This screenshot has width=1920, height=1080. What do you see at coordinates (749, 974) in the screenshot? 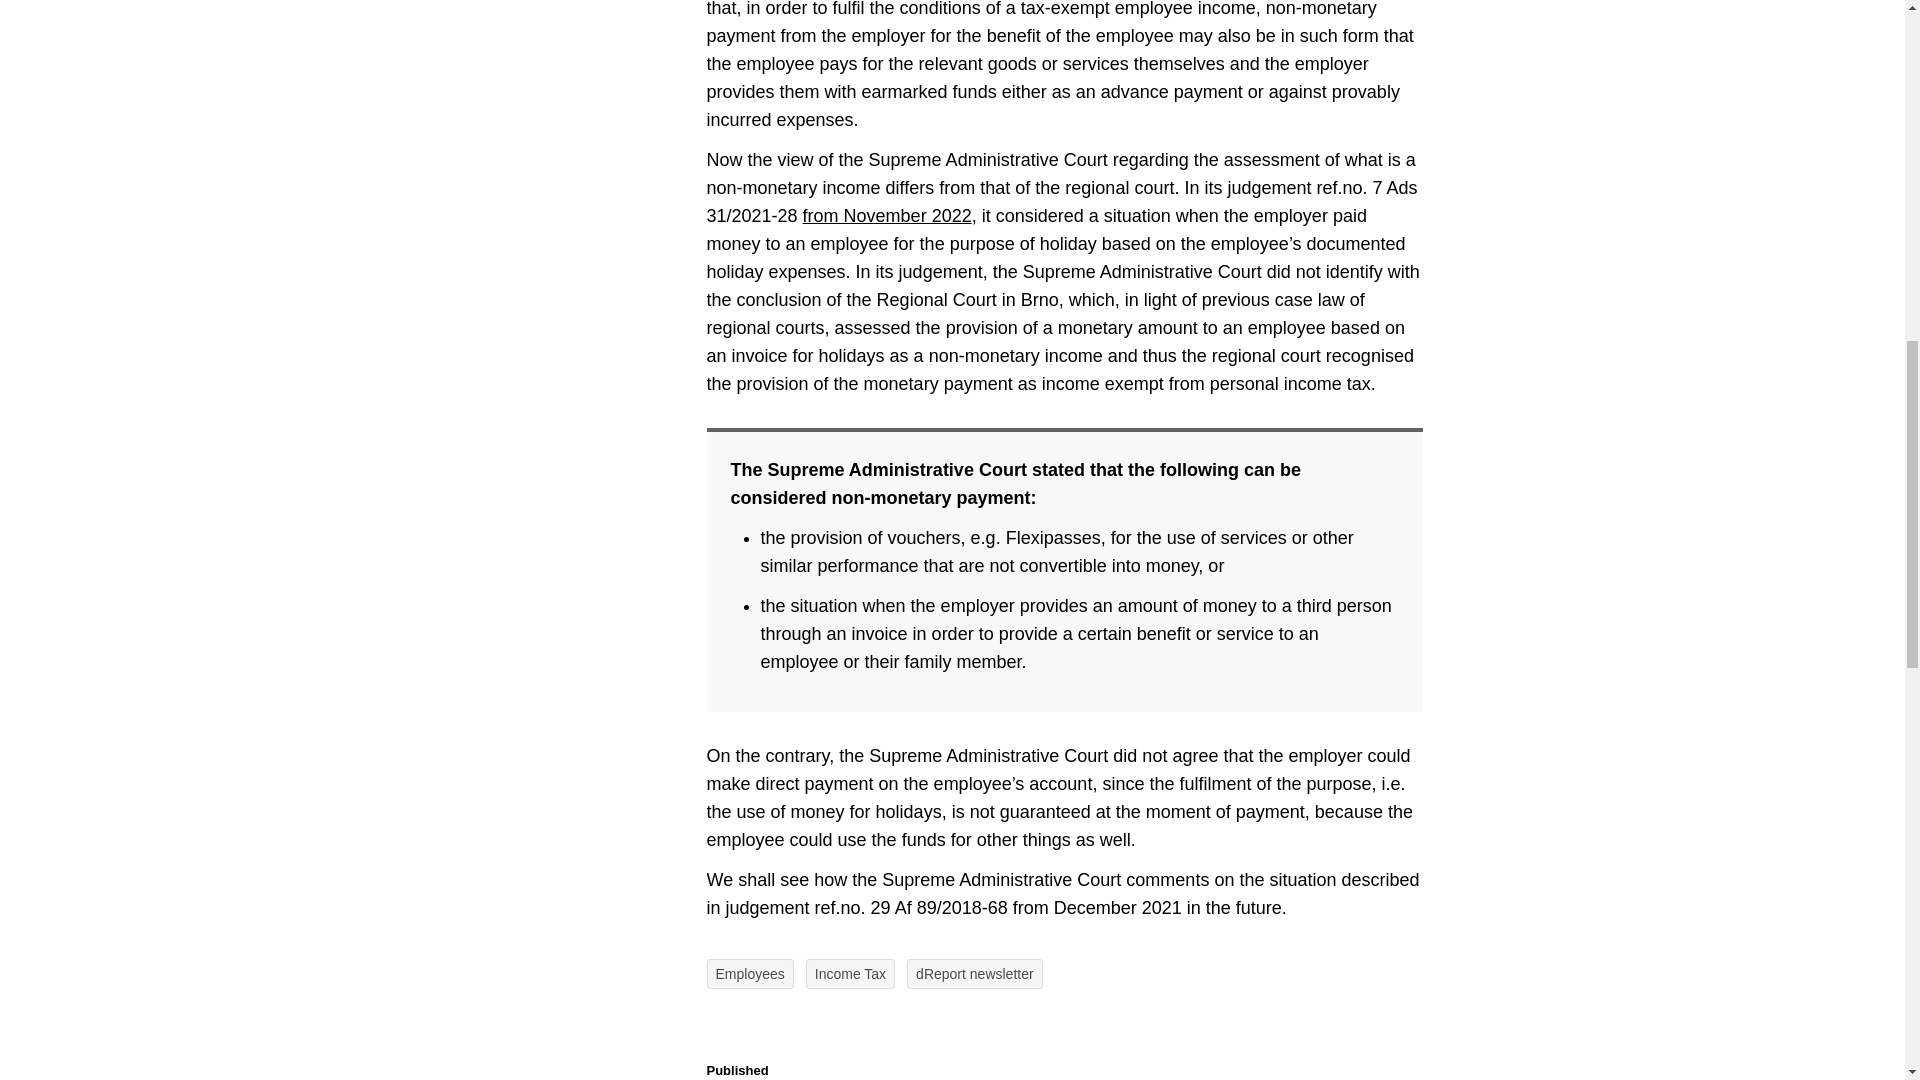
I see `Employees` at bounding box center [749, 974].